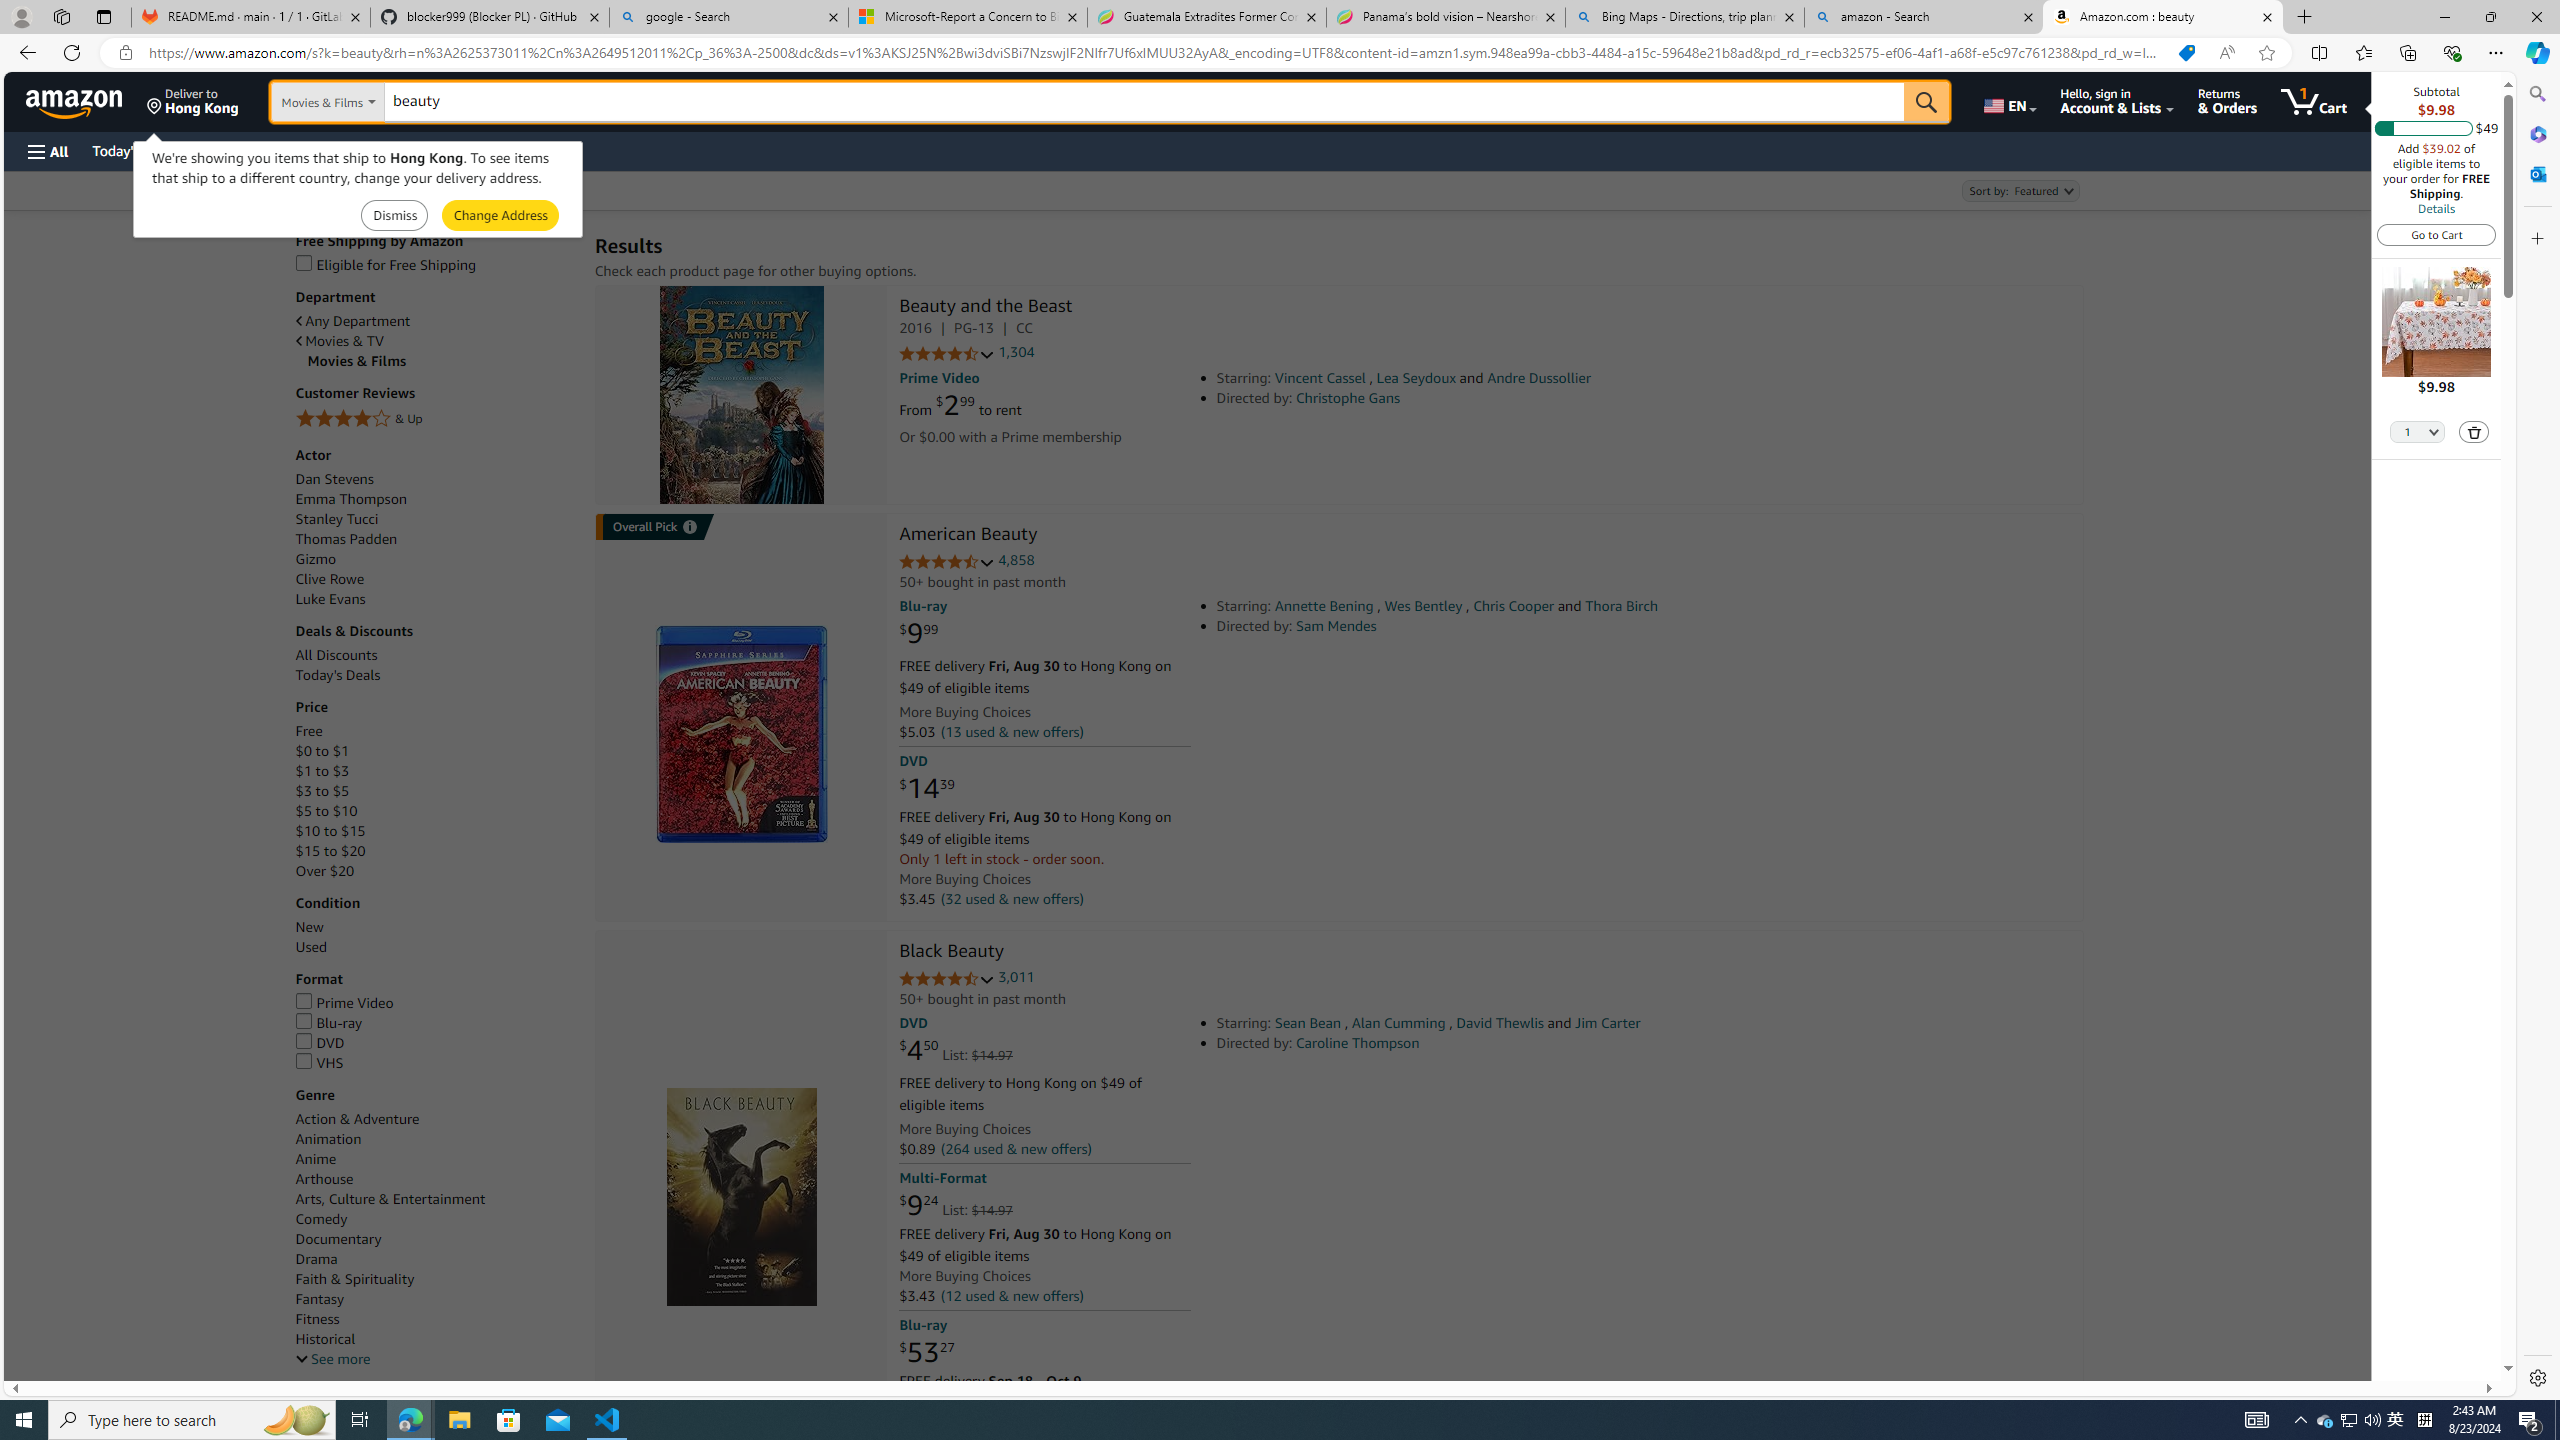 Image resolution: width=2560 pixels, height=1440 pixels. Describe the element at coordinates (1495, 626) in the screenshot. I see `Directed by: Sam Mendes` at that location.